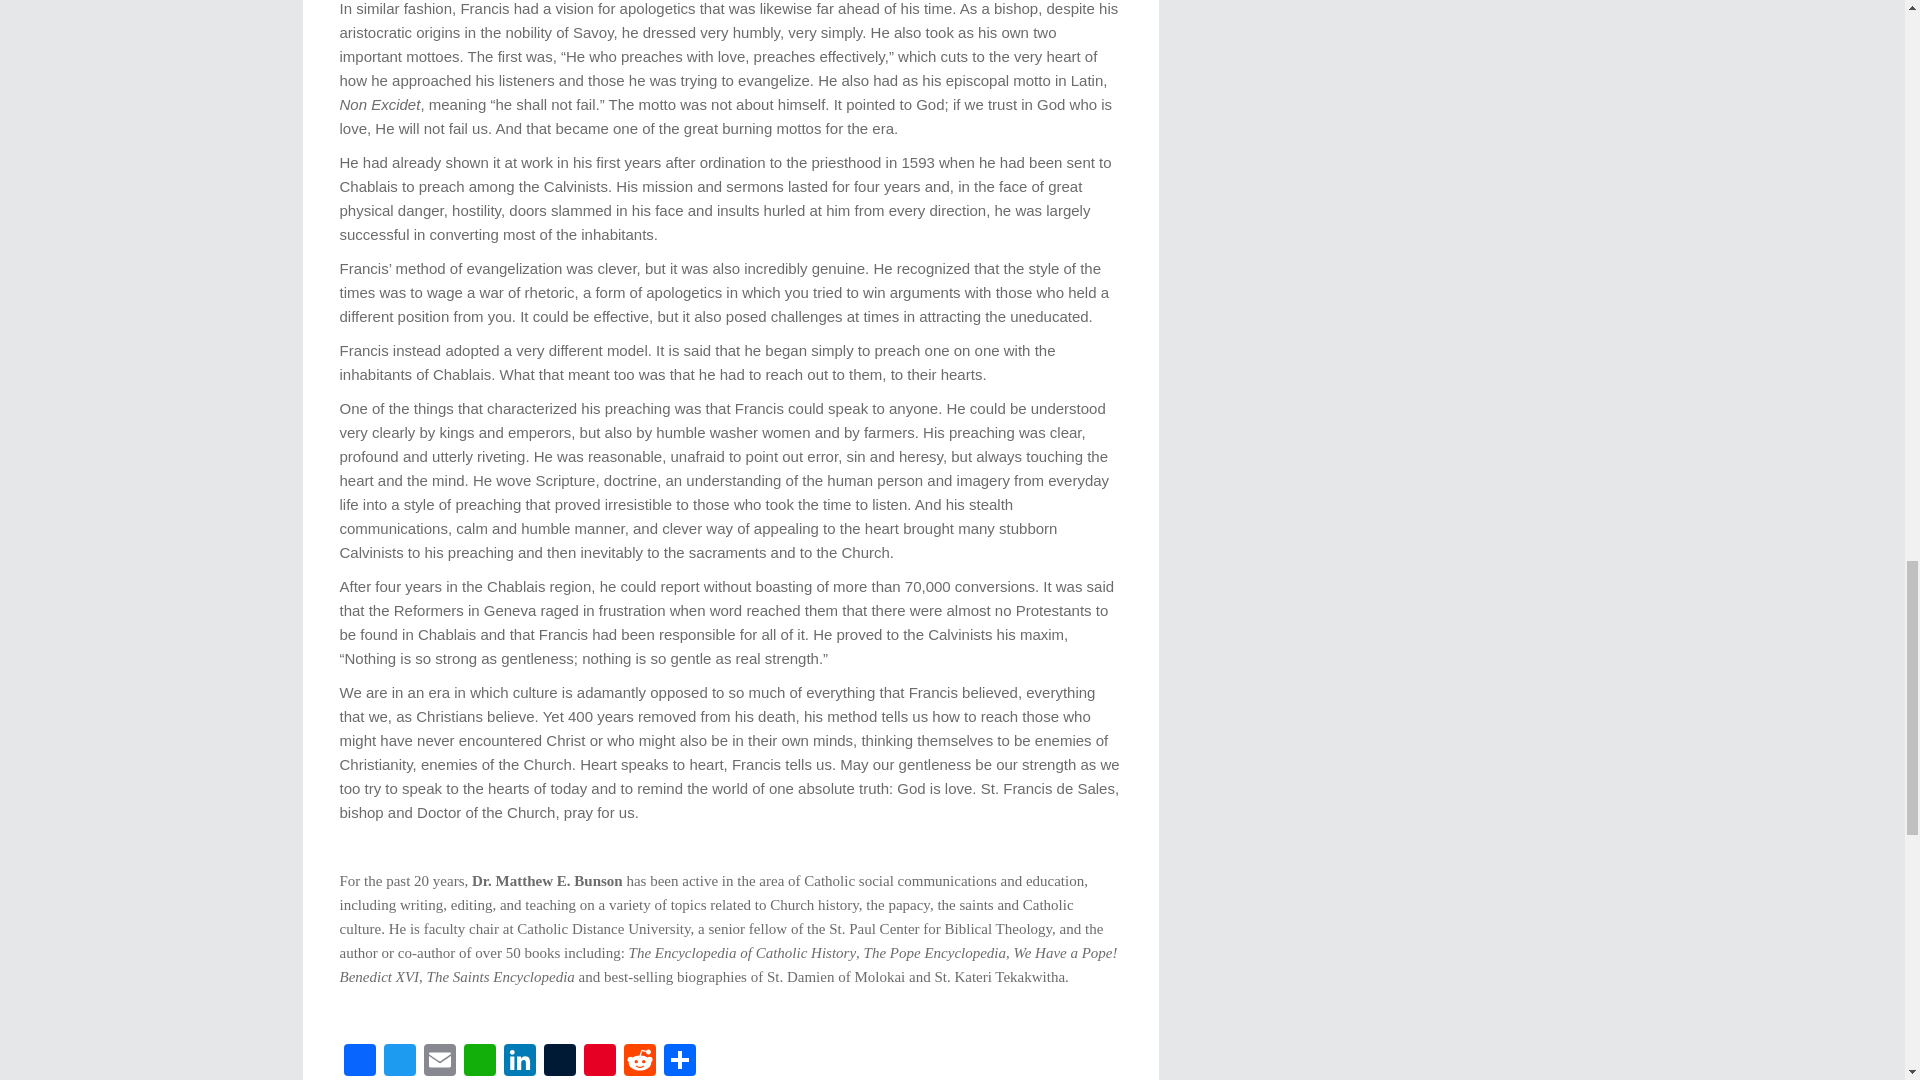 The height and width of the screenshot is (1080, 1920). I want to click on Reddit, so click(640, 1062).